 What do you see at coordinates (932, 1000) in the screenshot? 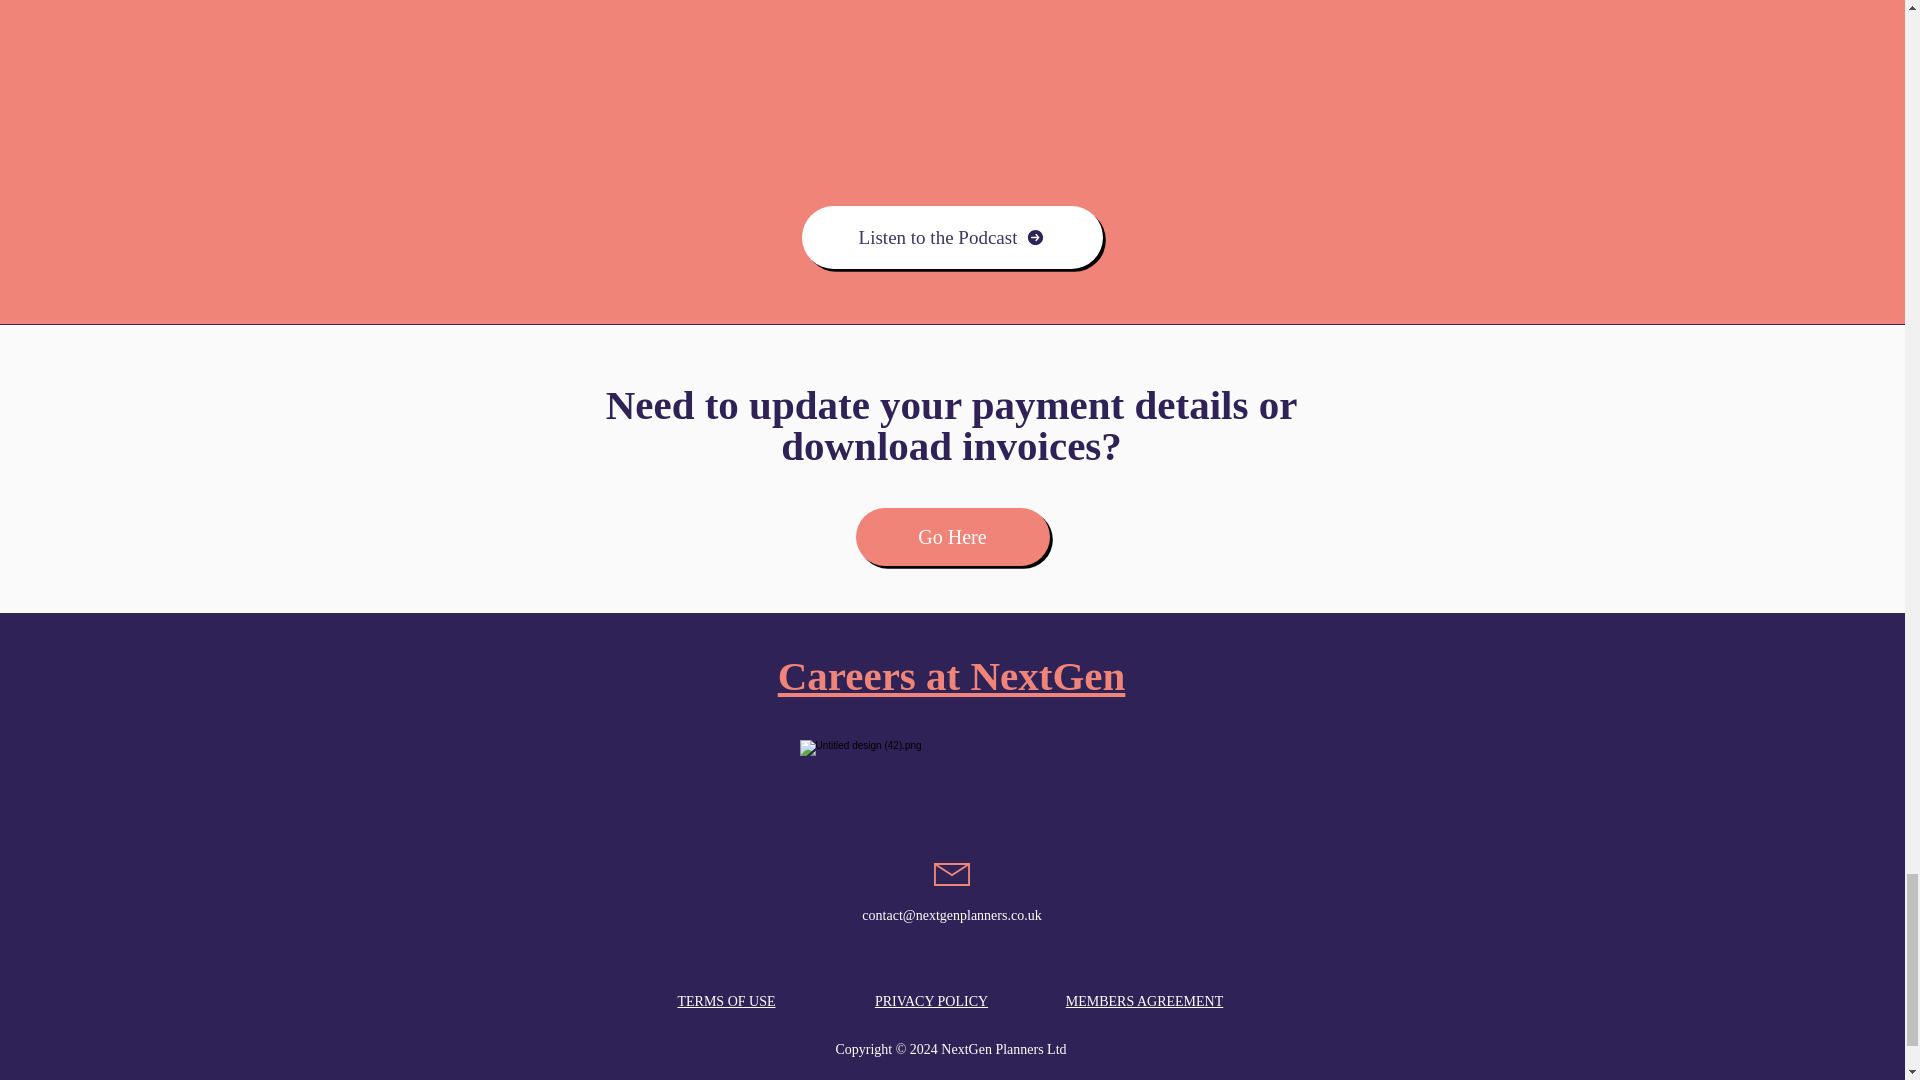
I see `PRIVACY POLICY` at bounding box center [932, 1000].